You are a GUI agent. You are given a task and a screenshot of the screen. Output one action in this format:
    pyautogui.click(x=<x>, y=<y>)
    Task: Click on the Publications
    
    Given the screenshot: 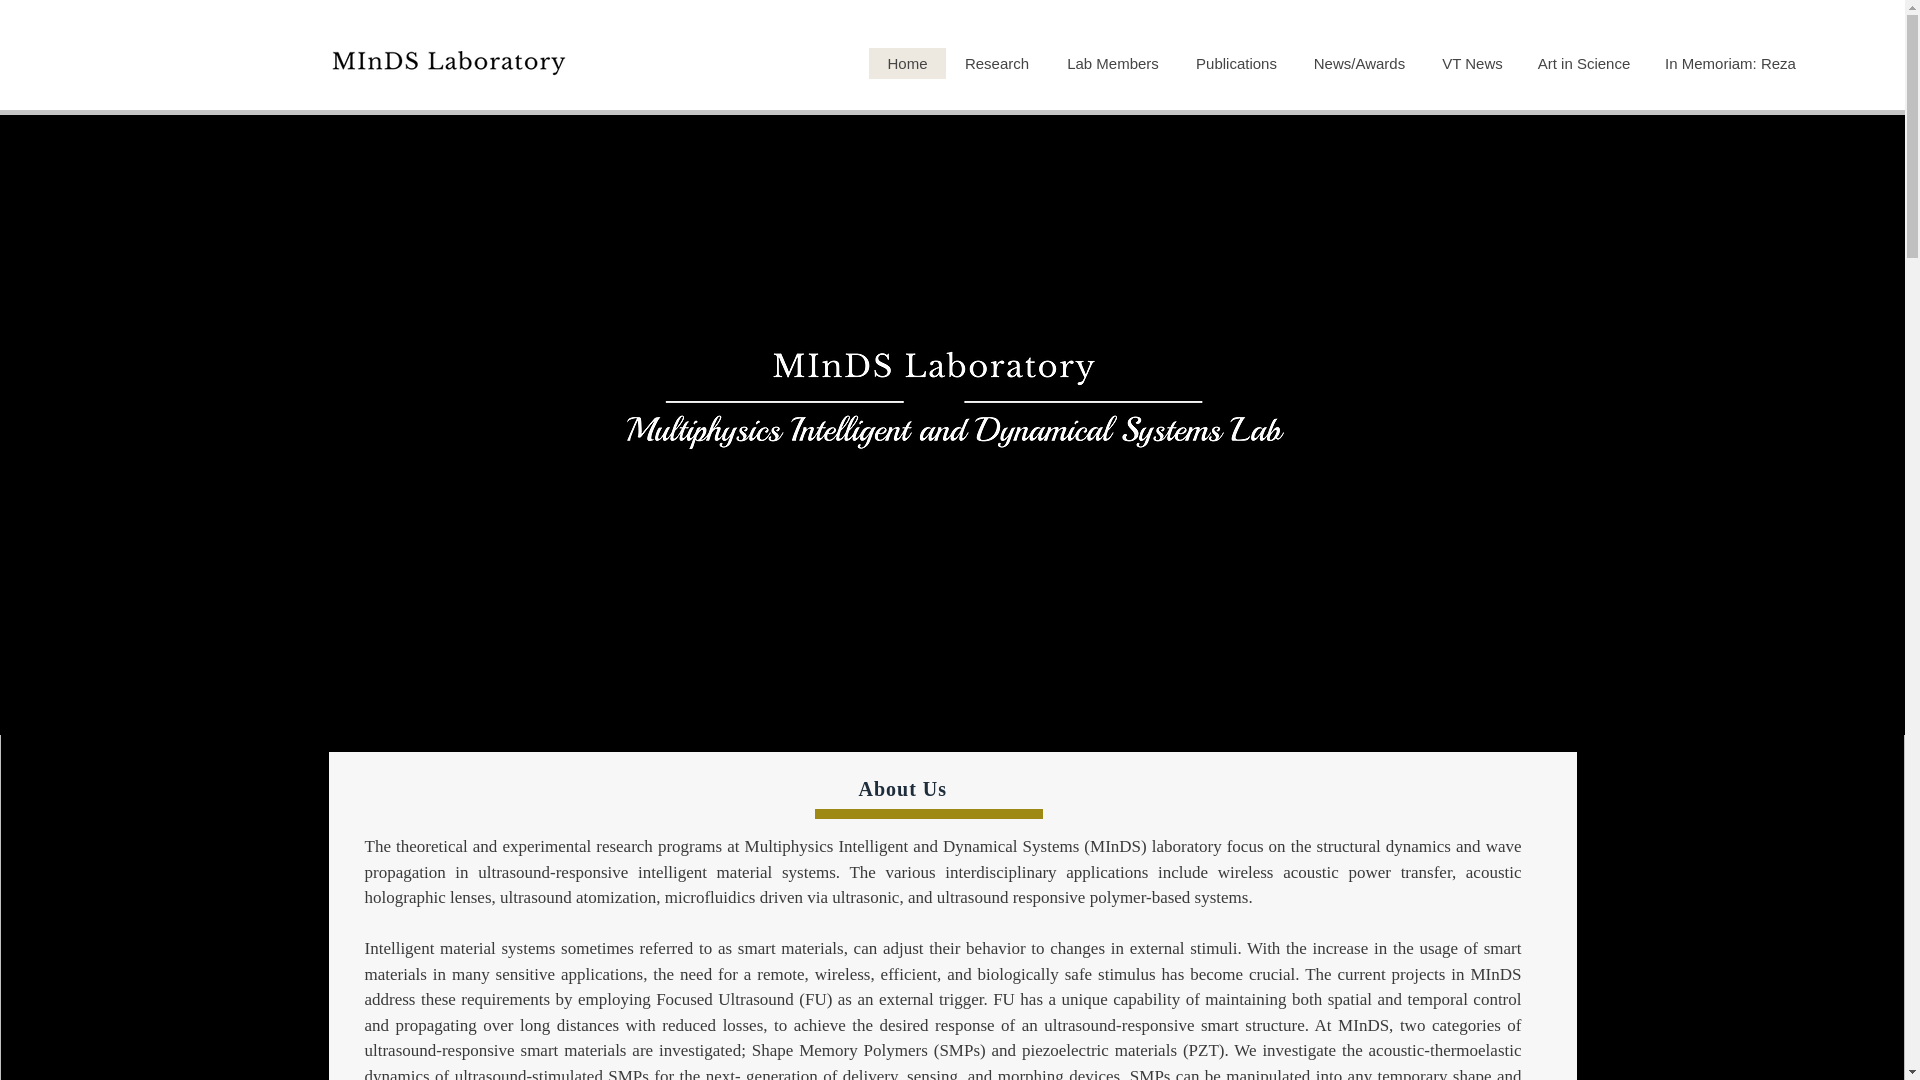 What is the action you would take?
    pyautogui.click(x=1236, y=62)
    